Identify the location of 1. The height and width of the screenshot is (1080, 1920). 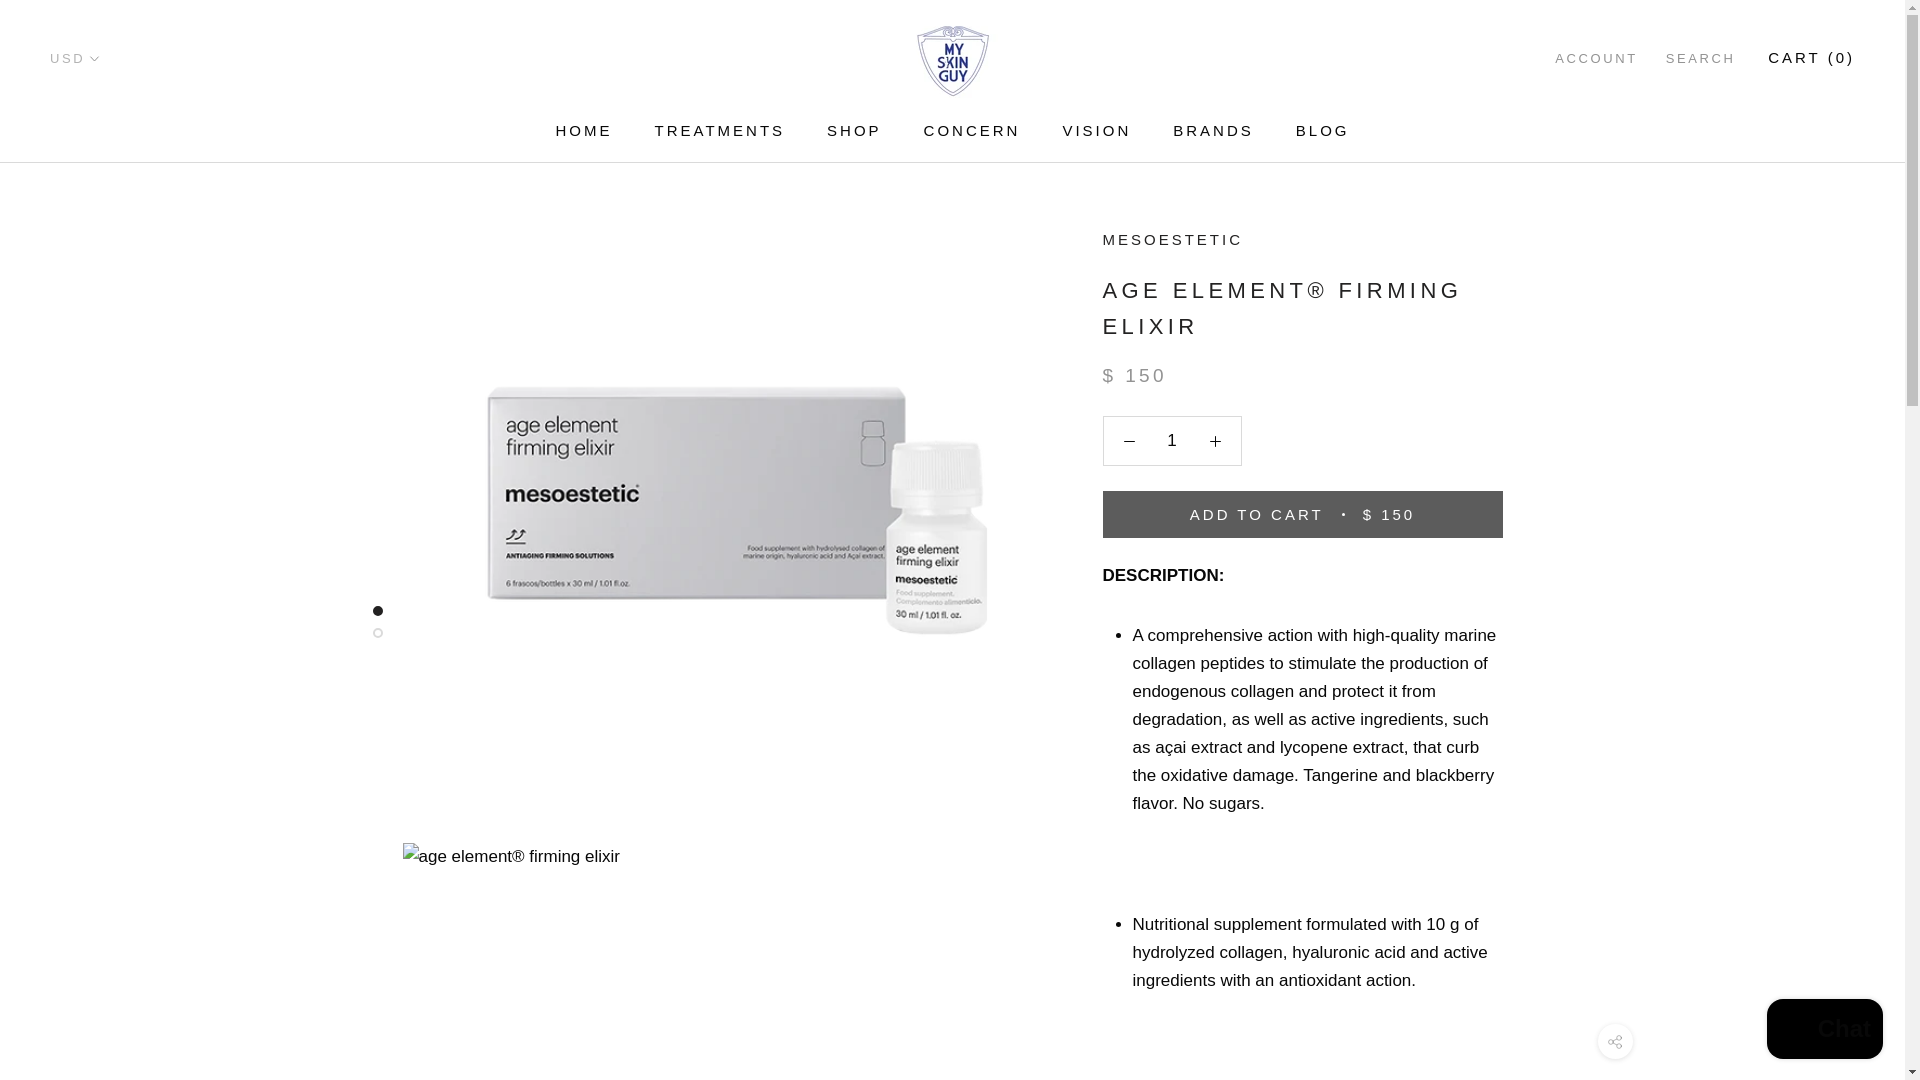
(1213, 130).